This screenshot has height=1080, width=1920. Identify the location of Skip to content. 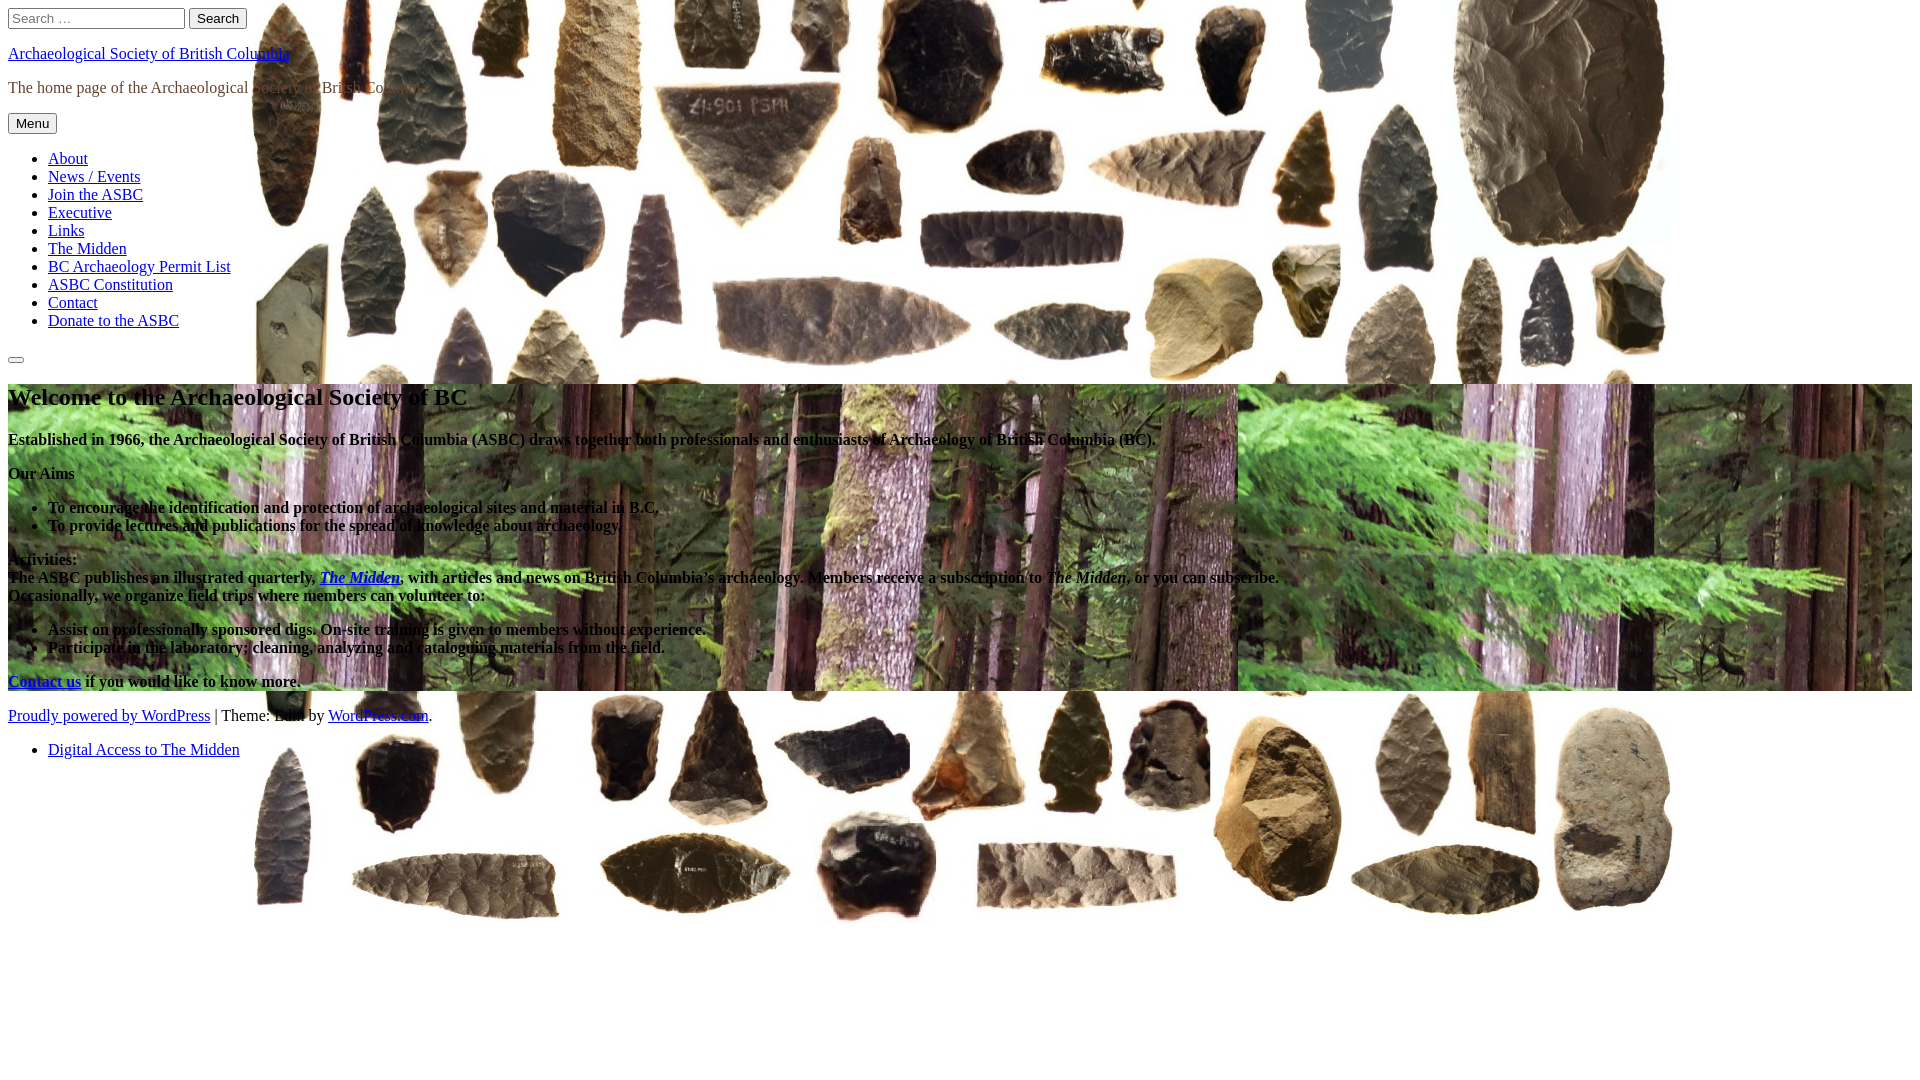
(8, 8).